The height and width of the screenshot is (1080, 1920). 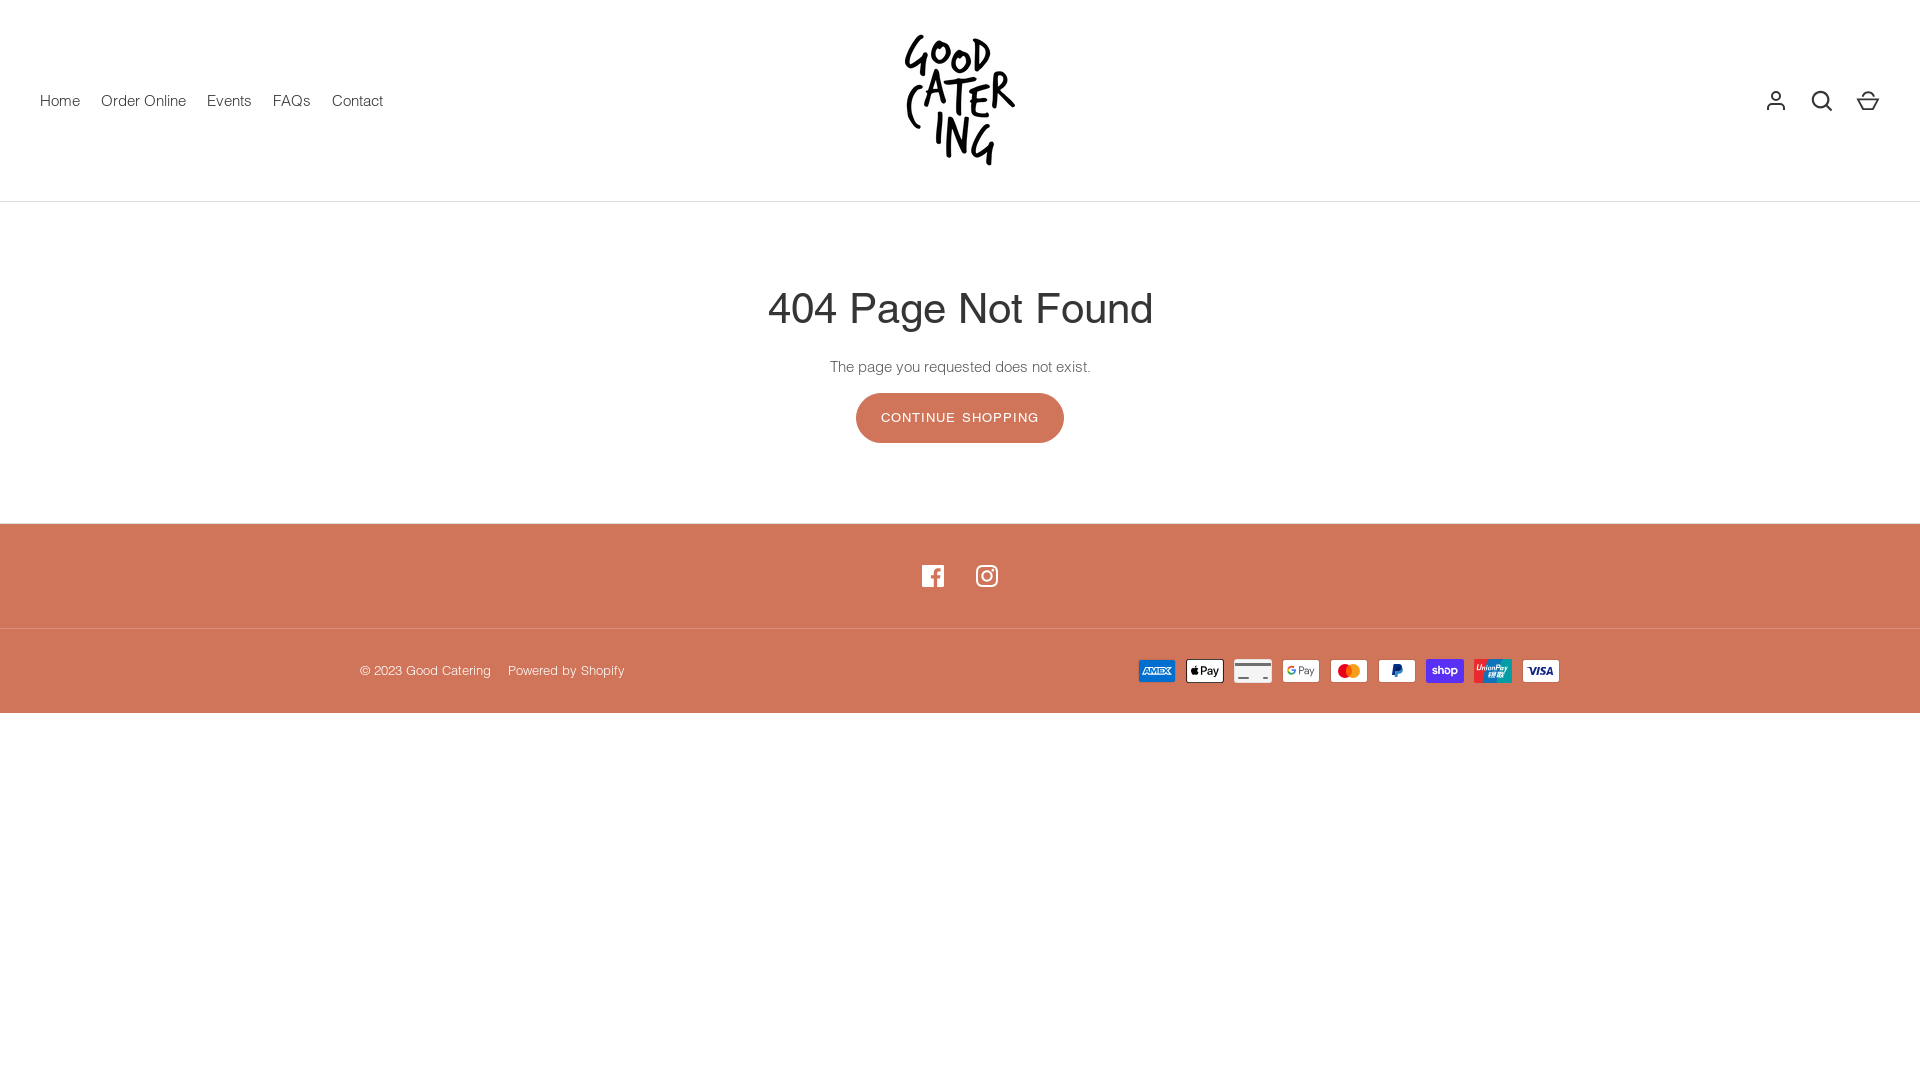 What do you see at coordinates (60, 102) in the screenshot?
I see `Home` at bounding box center [60, 102].